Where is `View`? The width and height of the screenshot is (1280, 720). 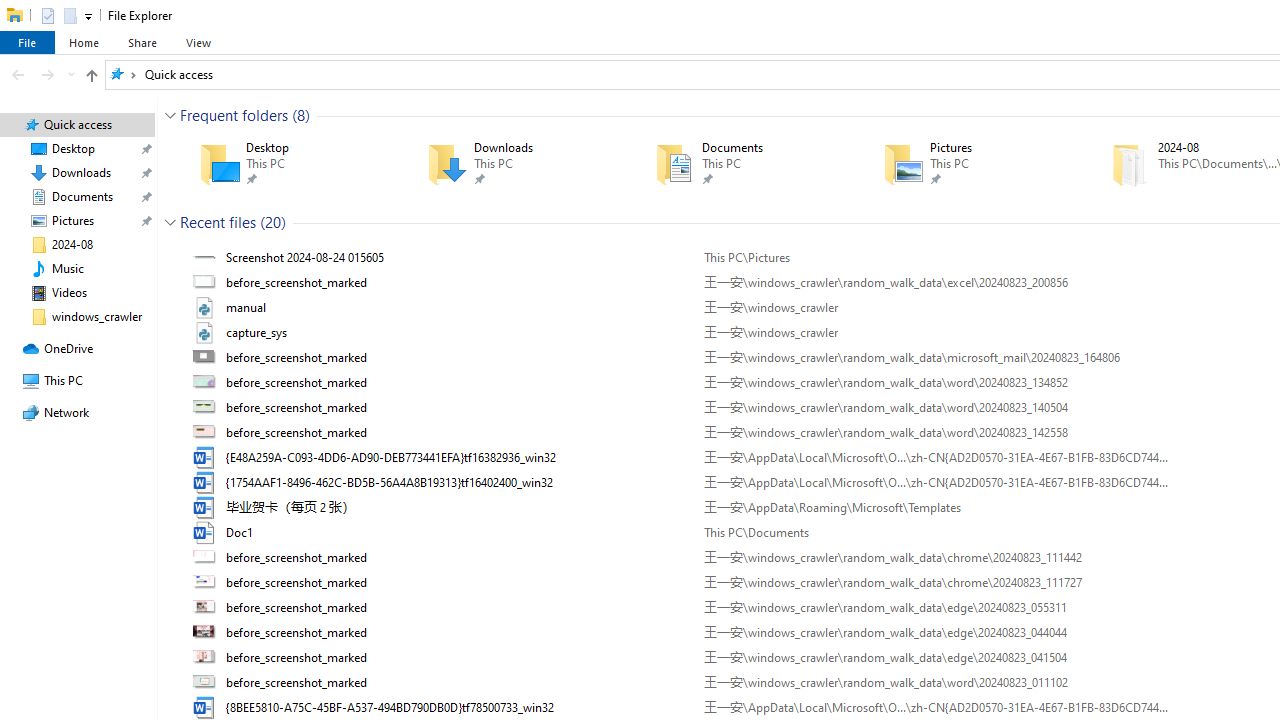 View is located at coordinates (198, 42).